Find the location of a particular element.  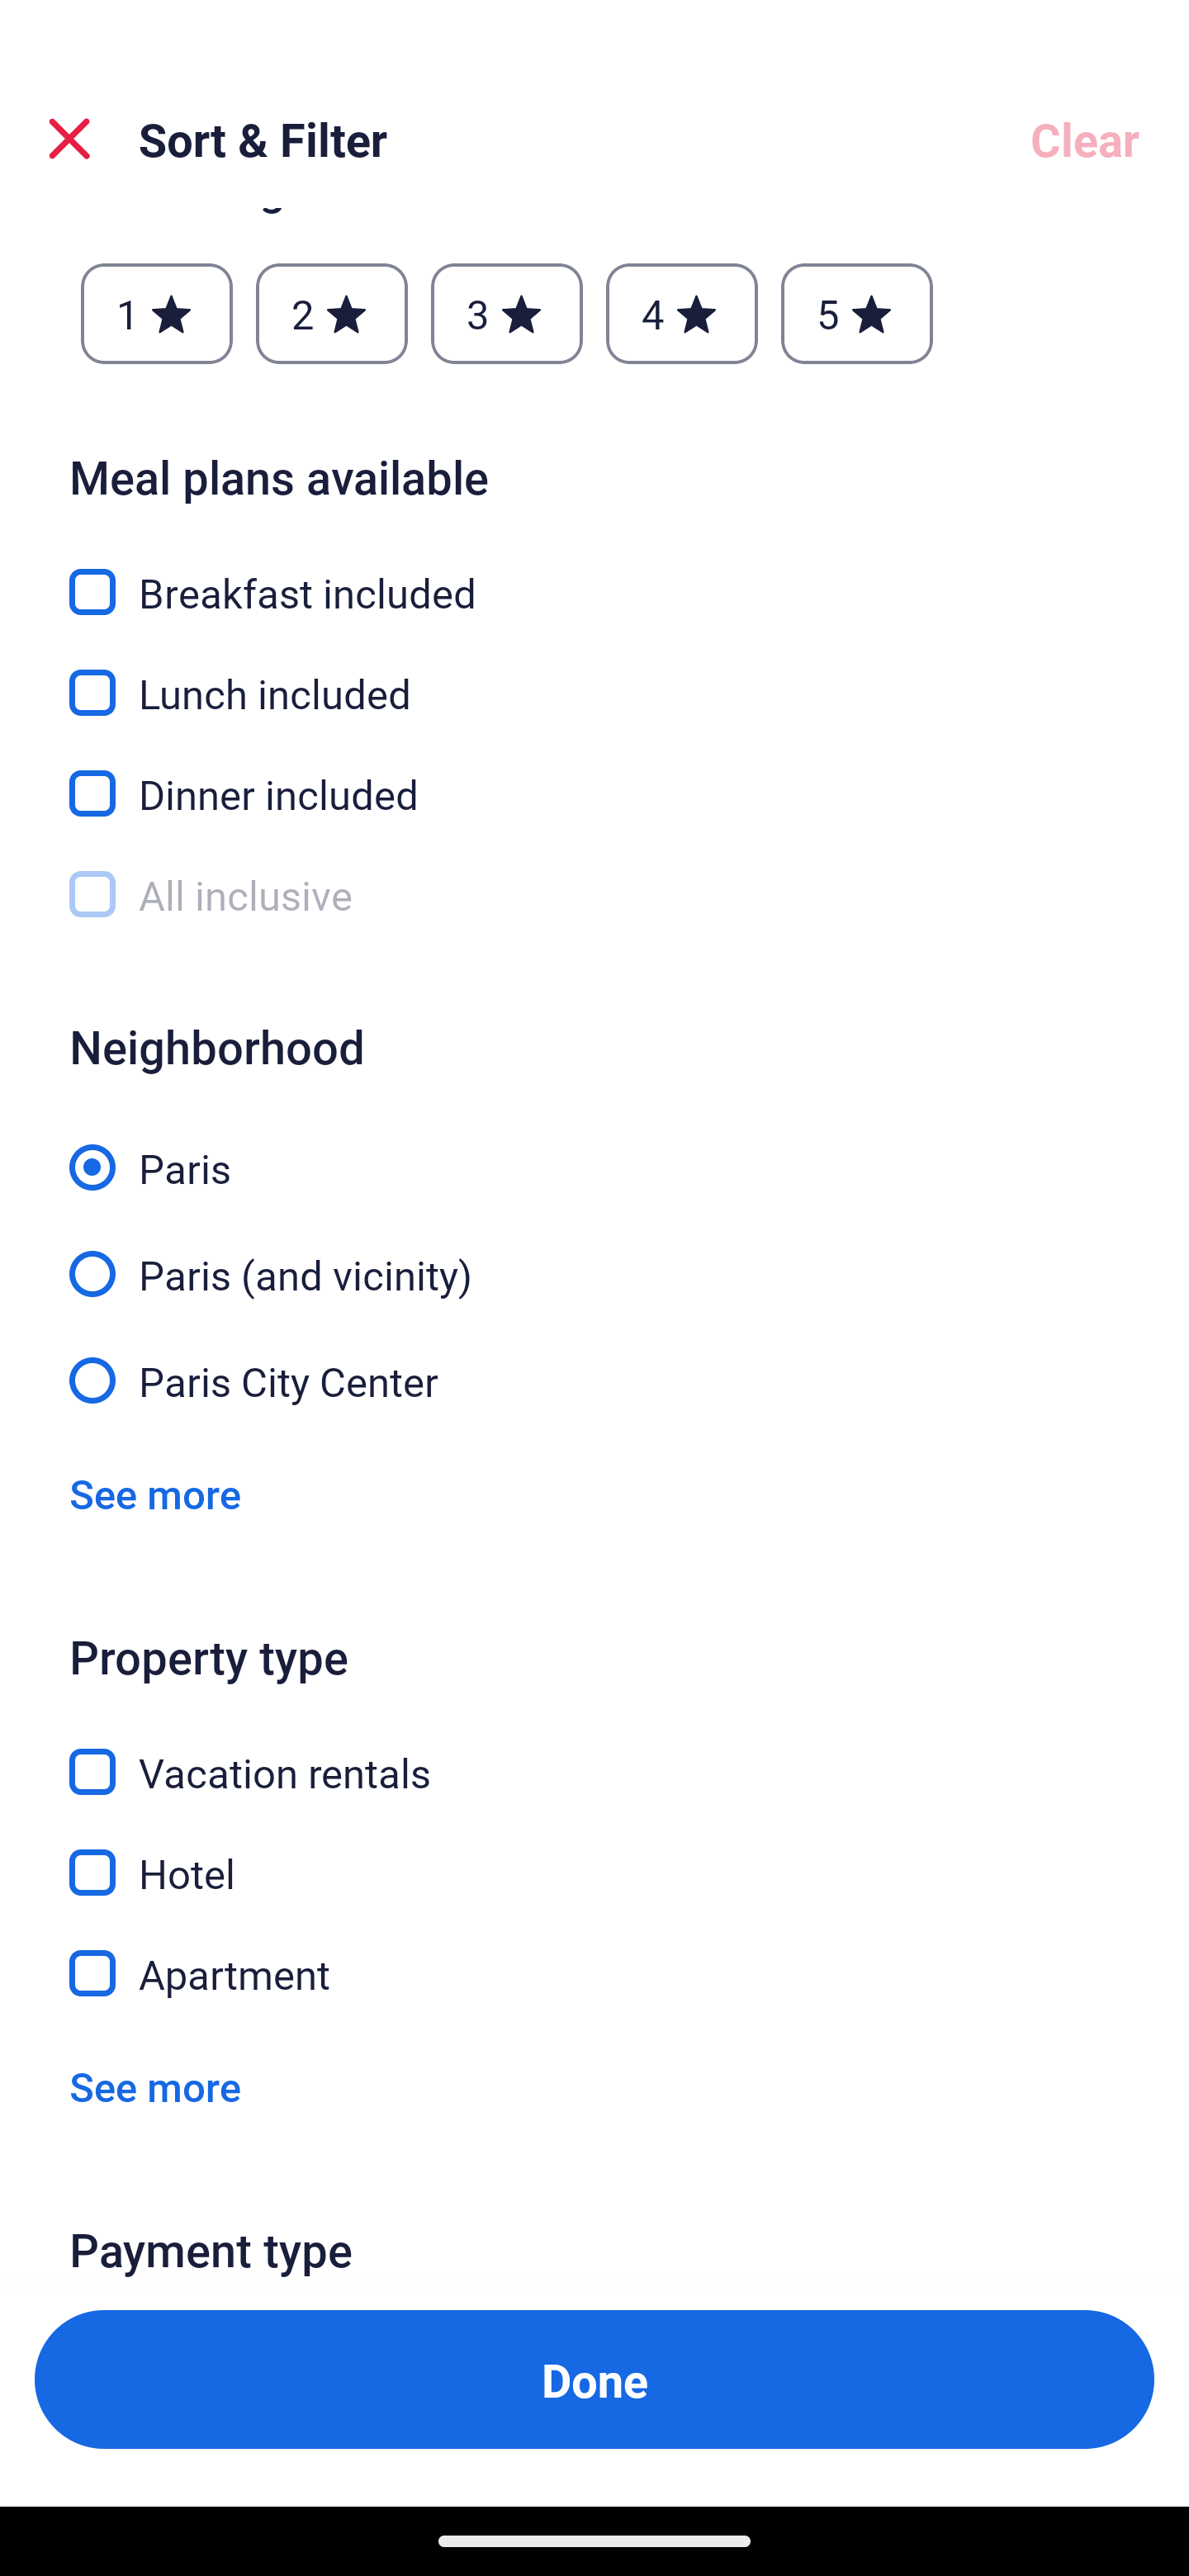

1 is located at coordinates (157, 314).